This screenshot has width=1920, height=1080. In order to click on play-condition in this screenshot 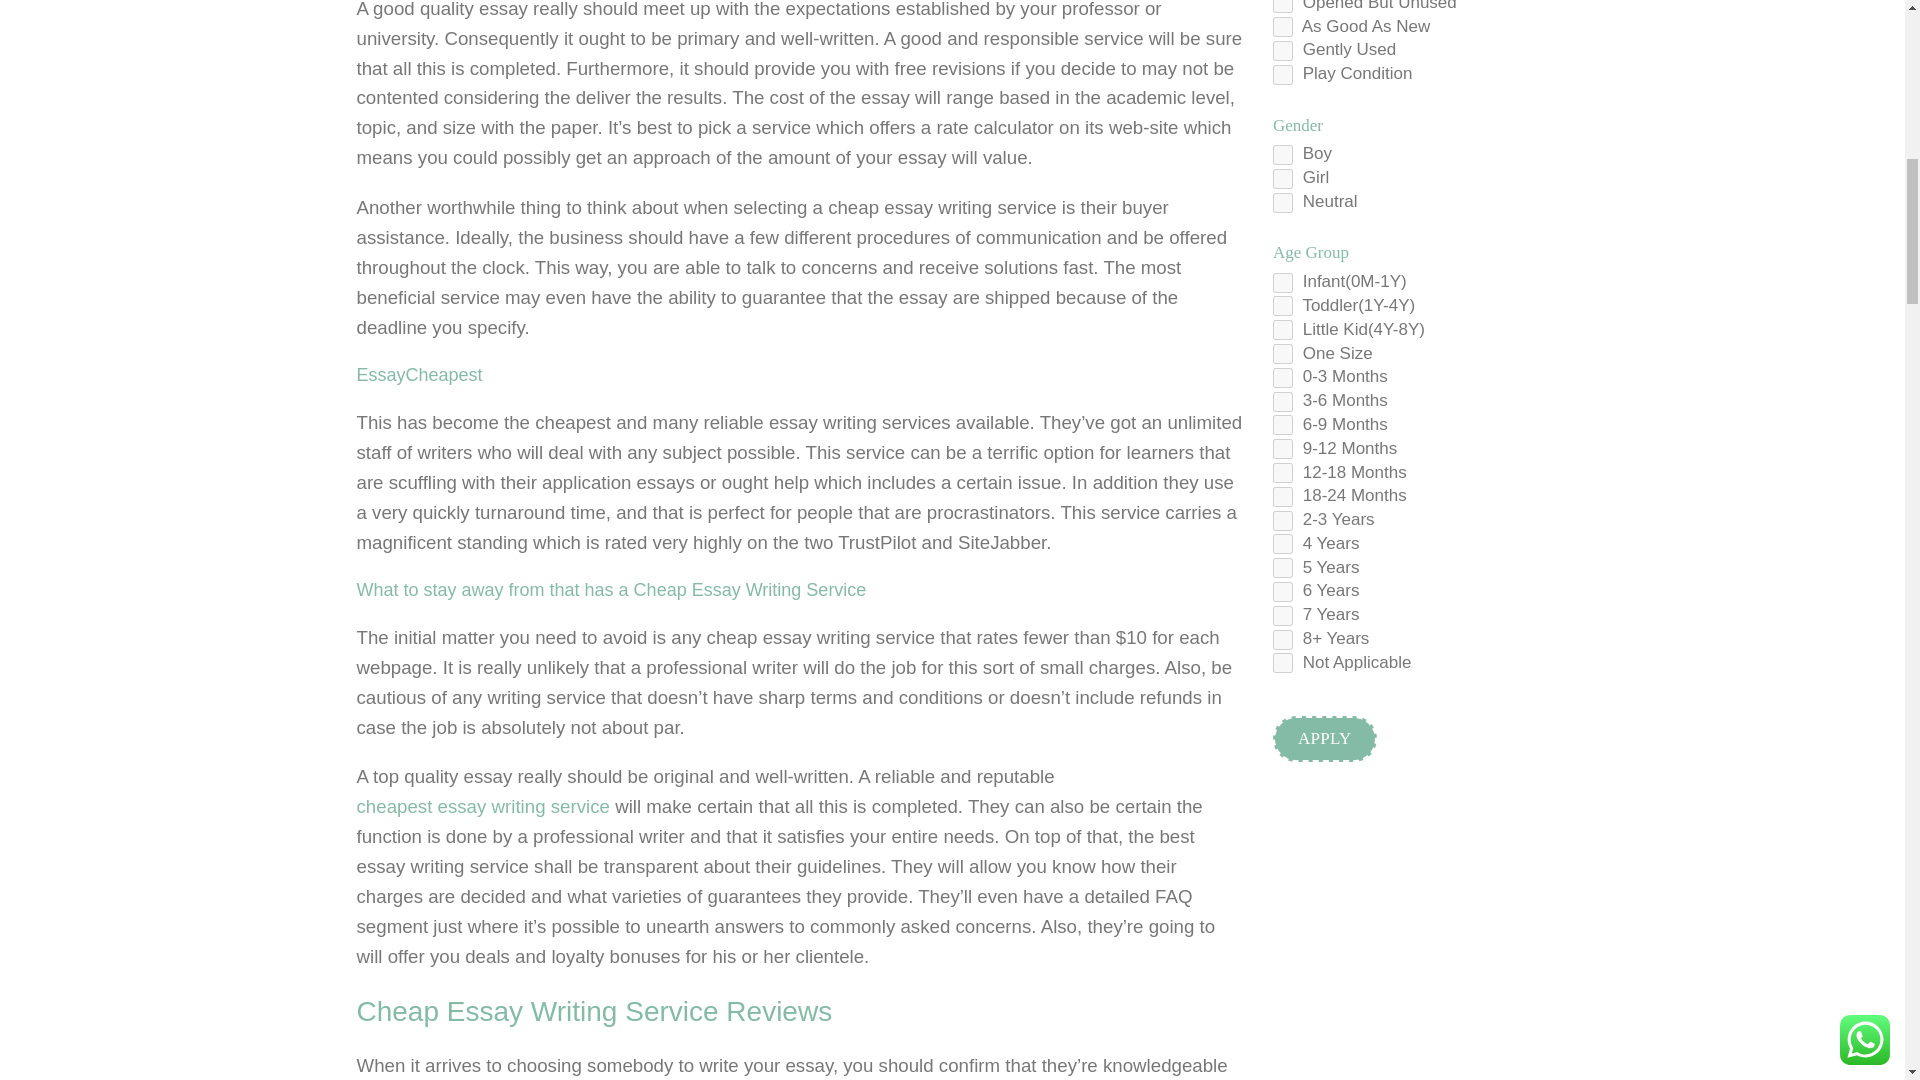, I will do `click(1282, 74)`.